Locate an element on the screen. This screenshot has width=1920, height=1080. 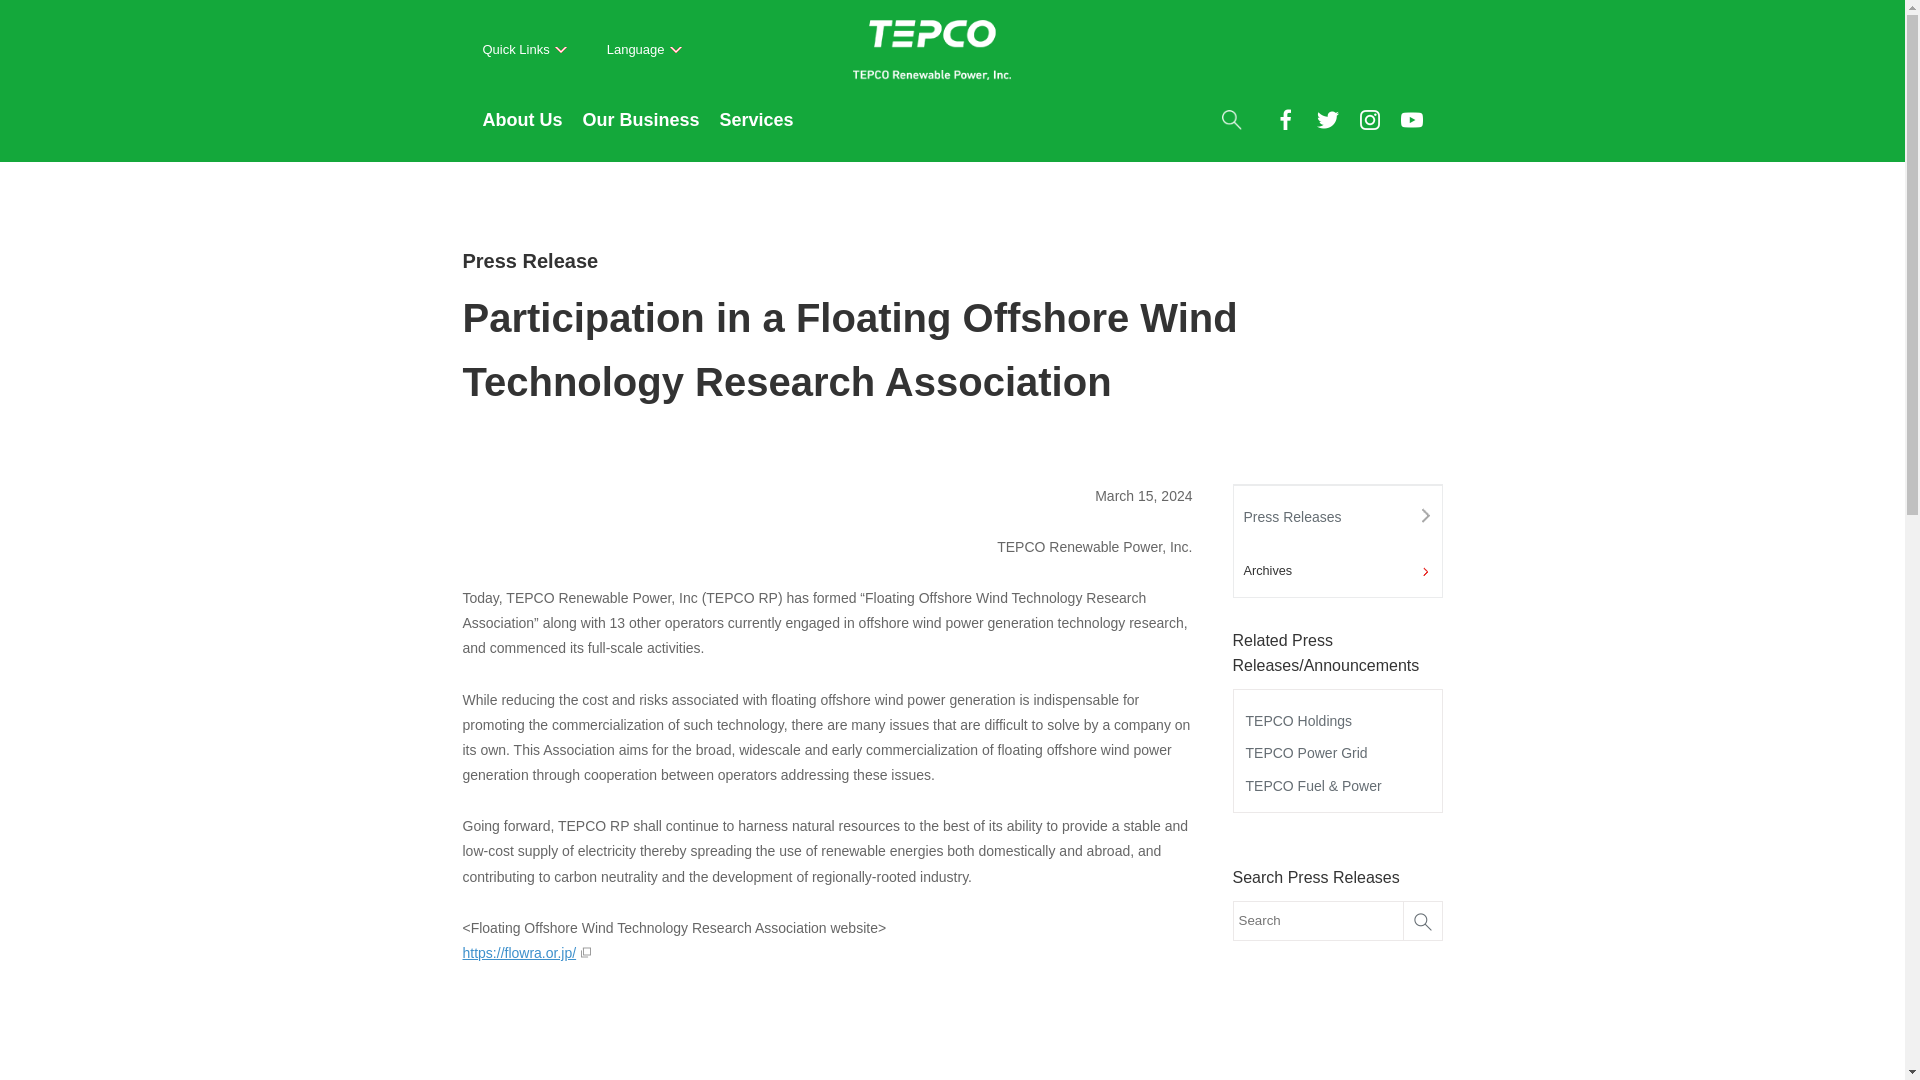
About Us is located at coordinates (522, 132).